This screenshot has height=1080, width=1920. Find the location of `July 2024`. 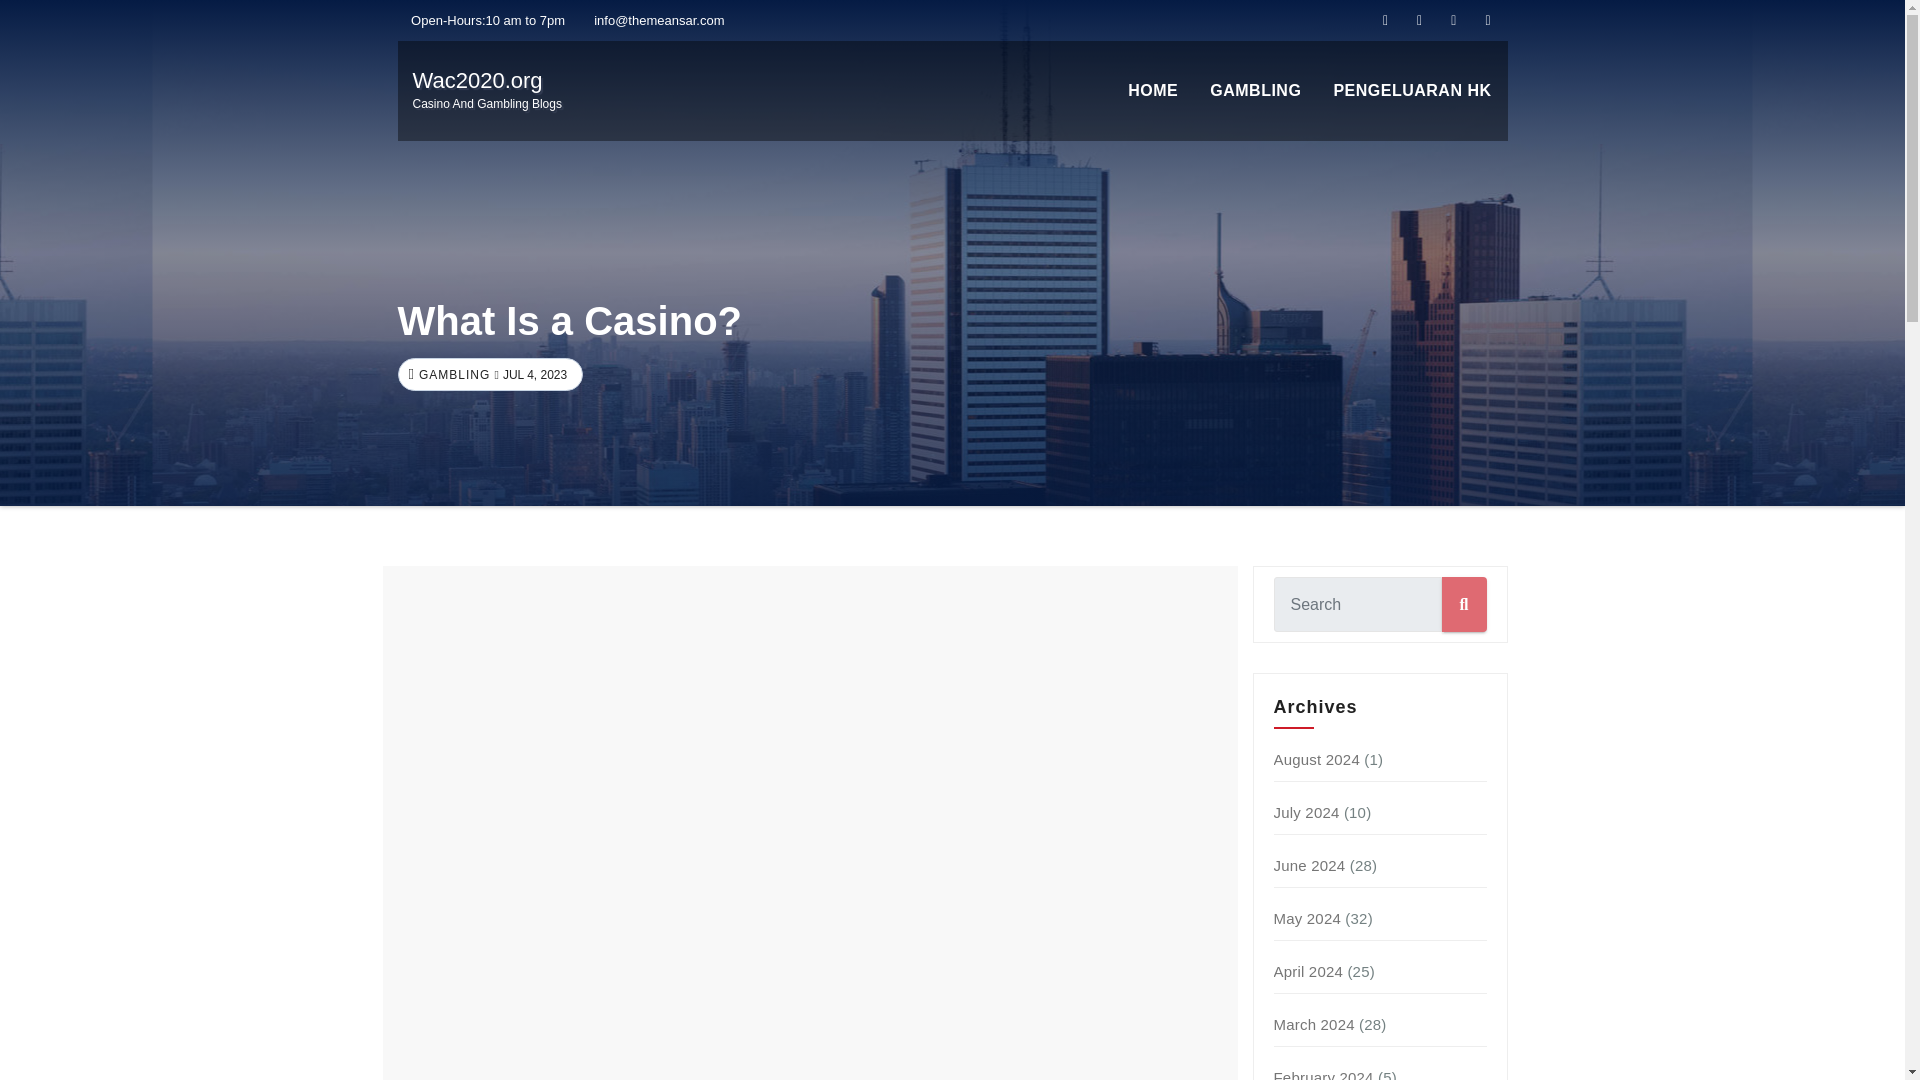

July 2024 is located at coordinates (1307, 812).